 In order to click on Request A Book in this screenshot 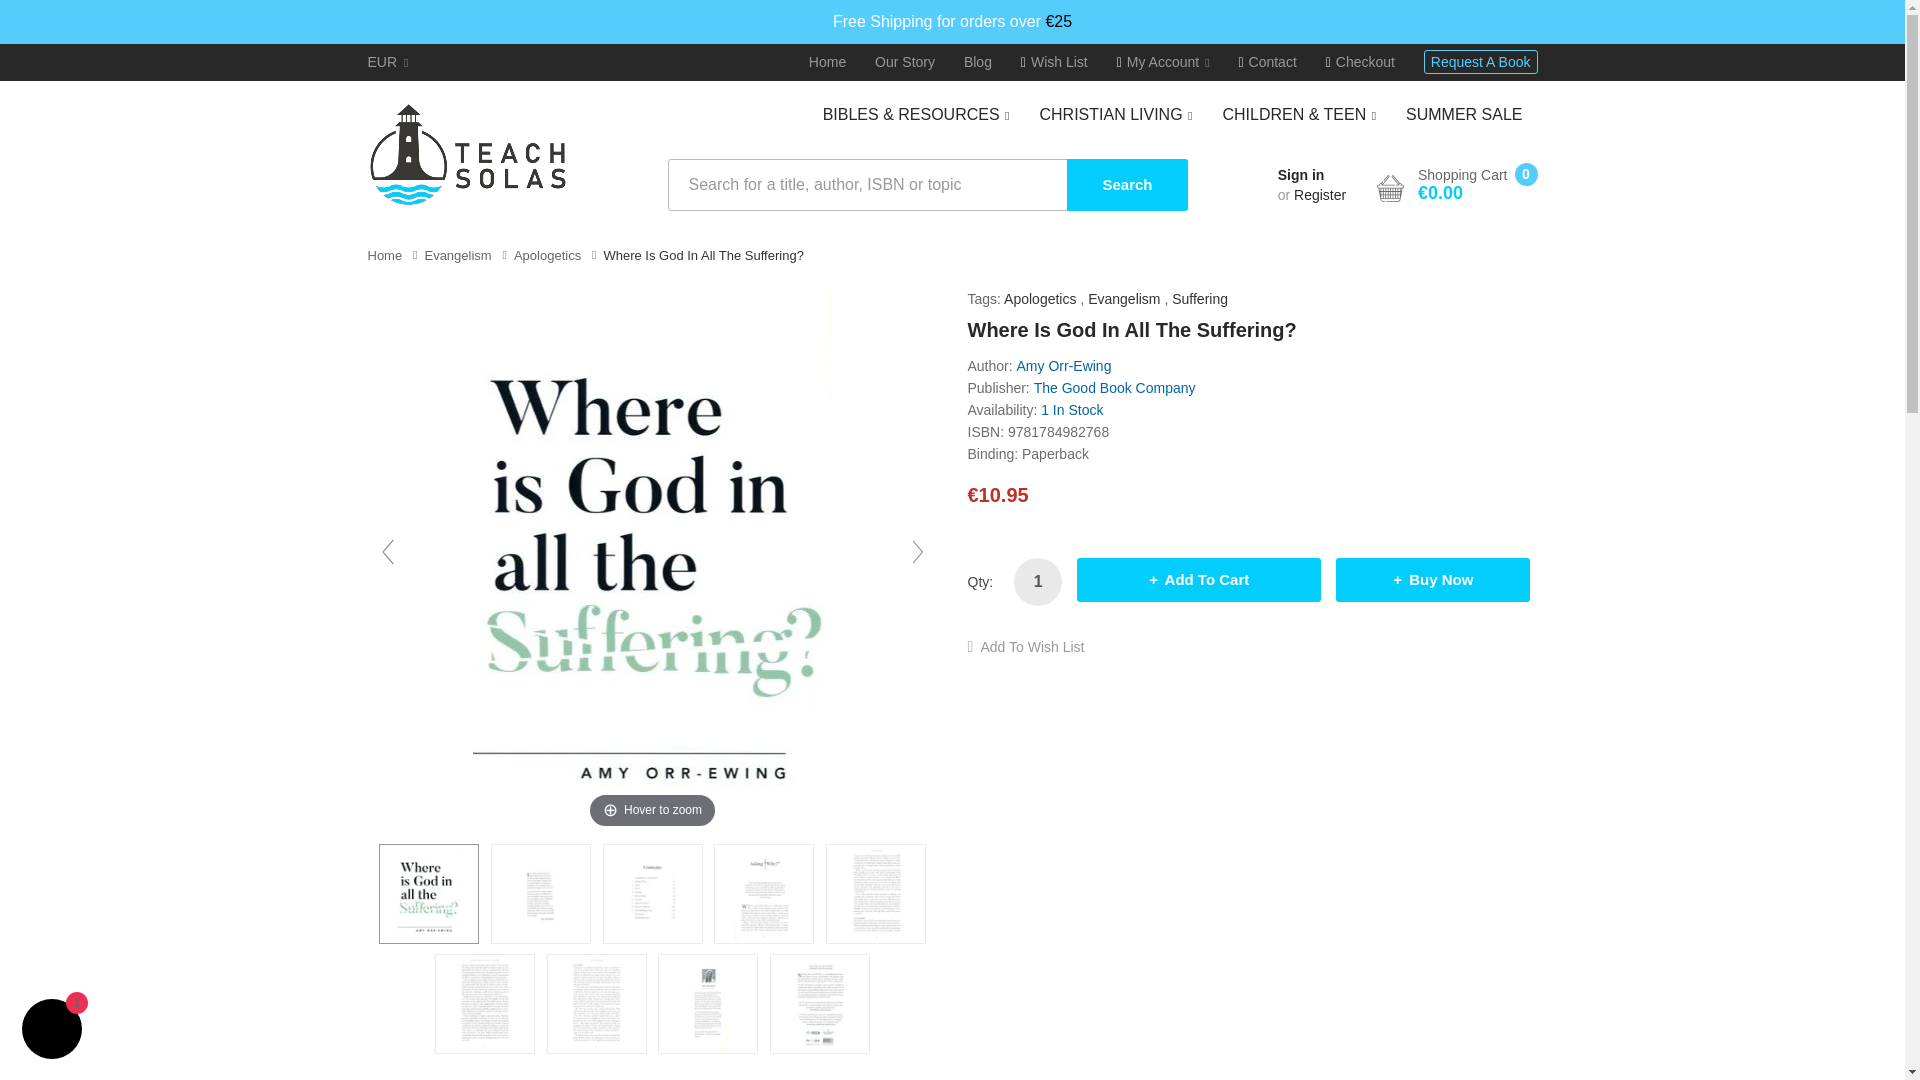, I will do `click(1480, 62)`.